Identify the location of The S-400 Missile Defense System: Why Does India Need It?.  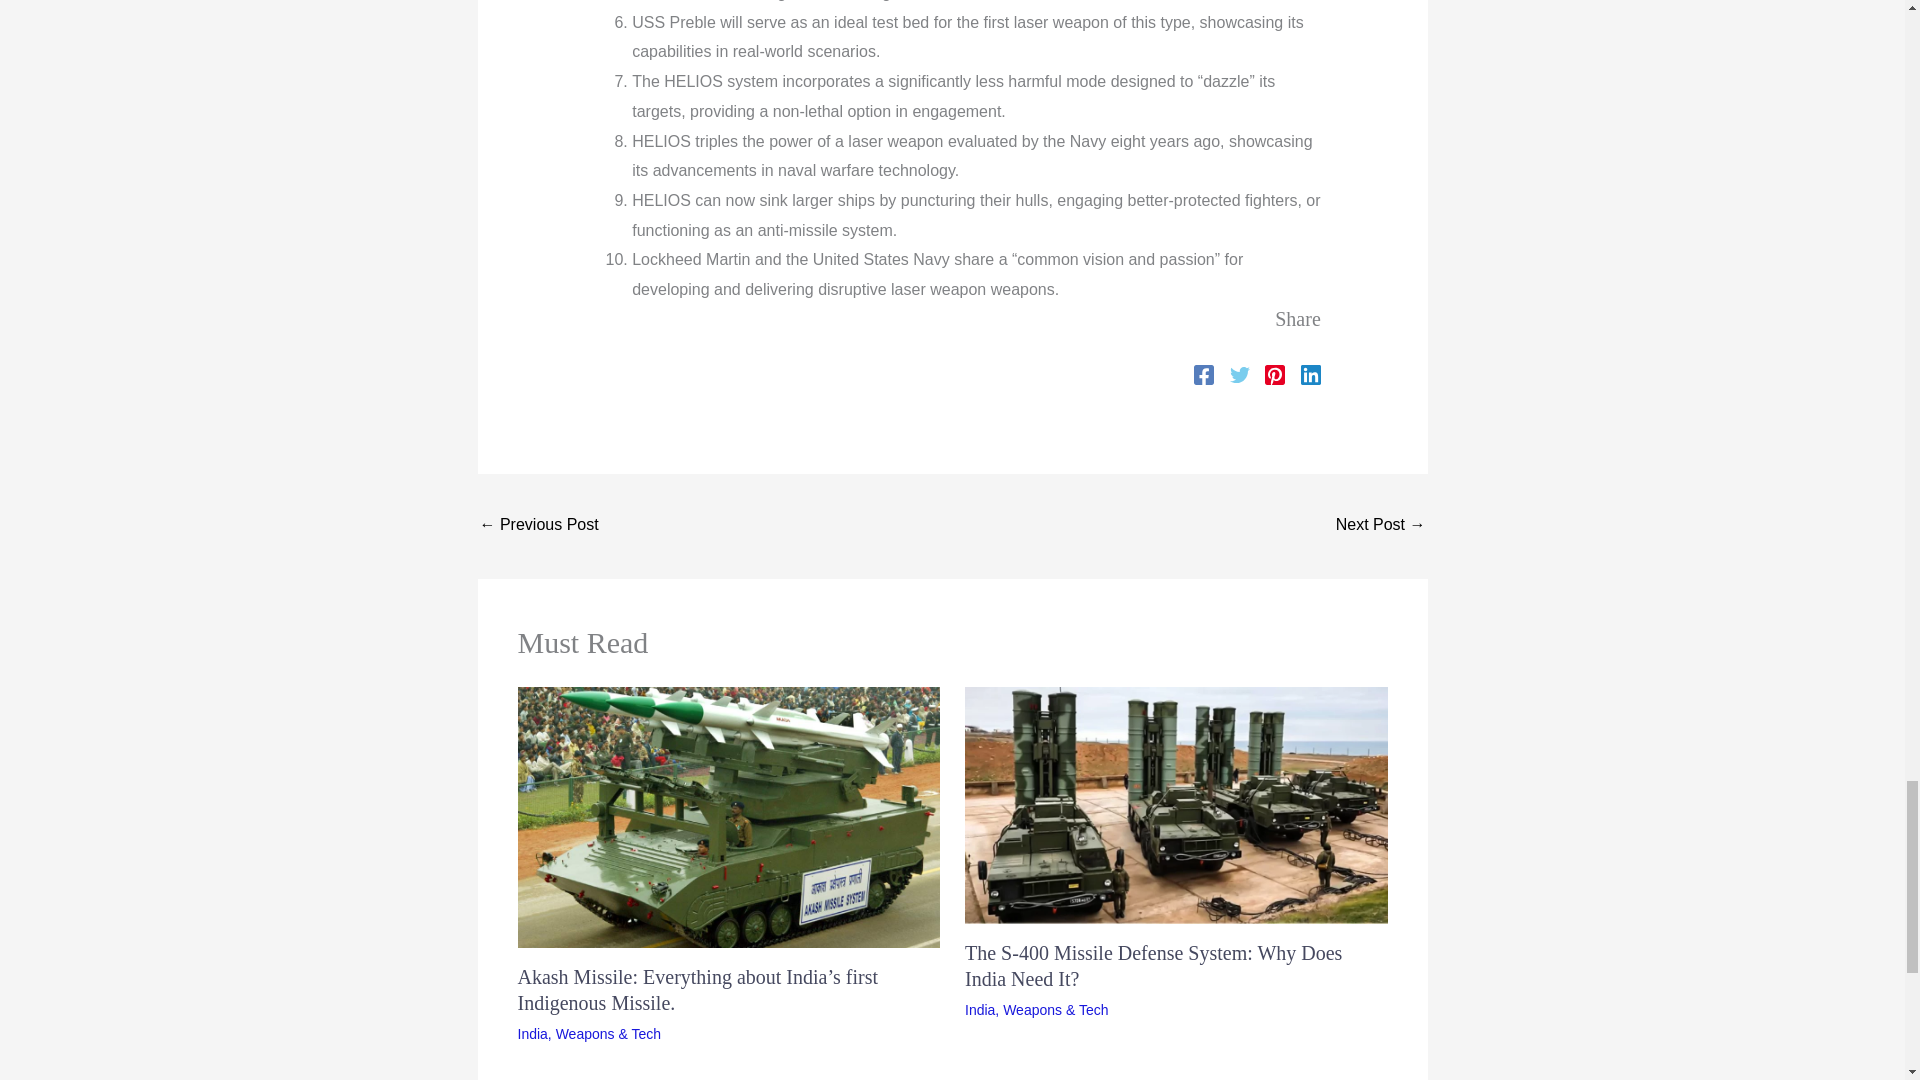
(1154, 966).